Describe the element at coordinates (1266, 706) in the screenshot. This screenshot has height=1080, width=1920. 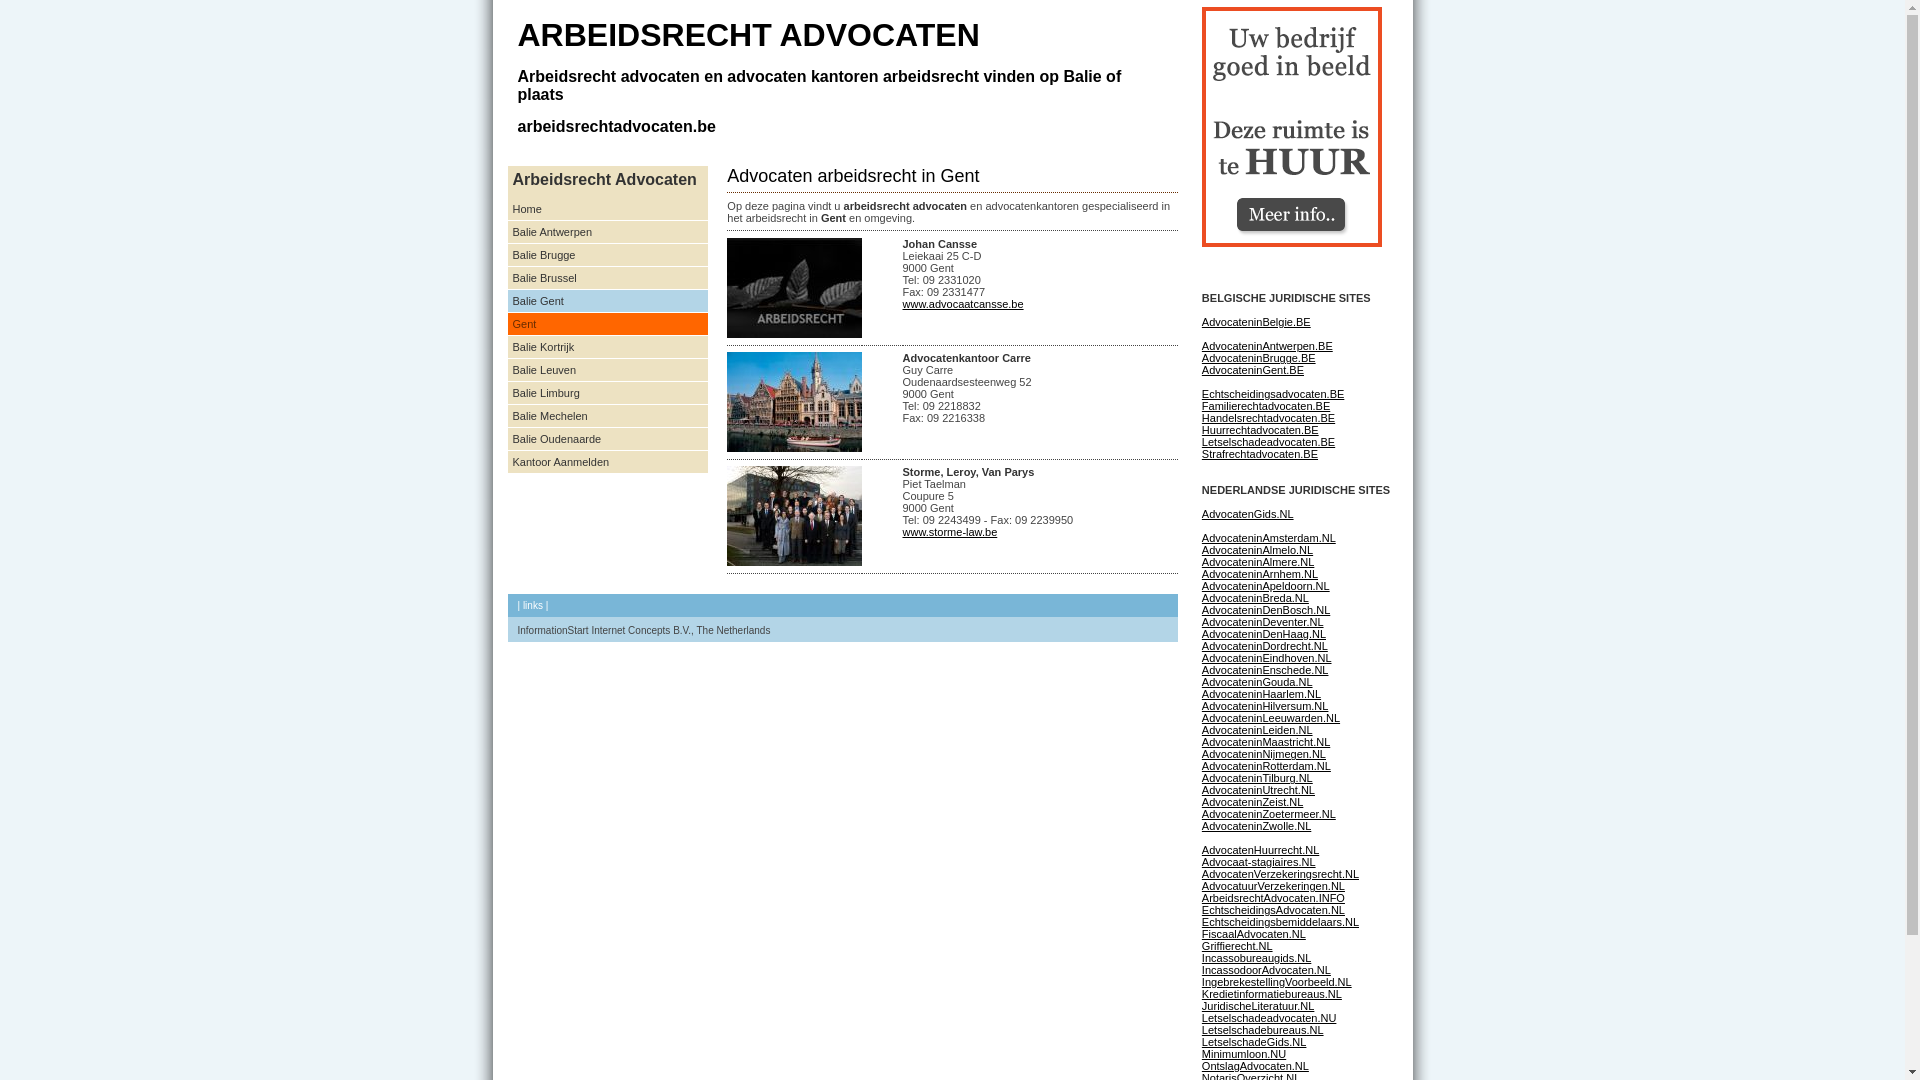
I see `AdvocateninHilversum.NL` at that location.